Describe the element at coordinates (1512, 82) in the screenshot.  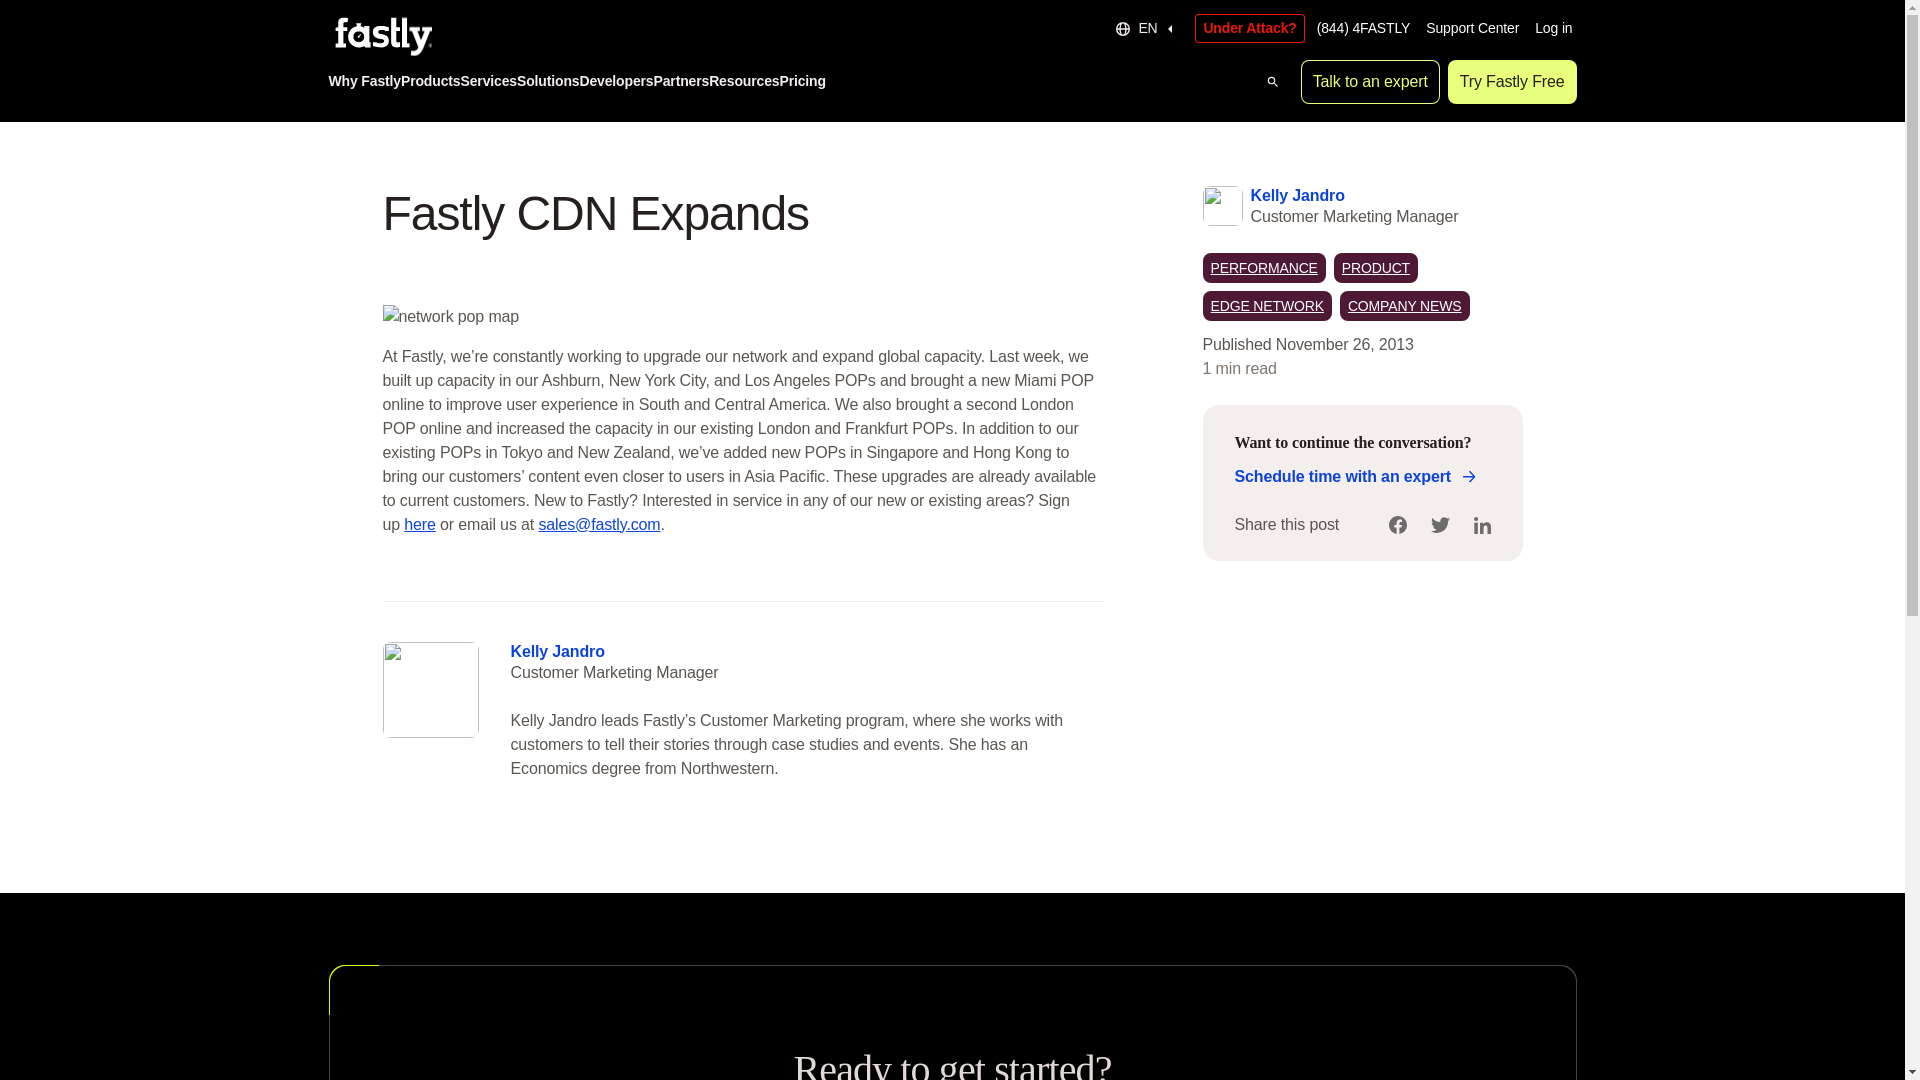
I see `Try Fastly Free` at that location.